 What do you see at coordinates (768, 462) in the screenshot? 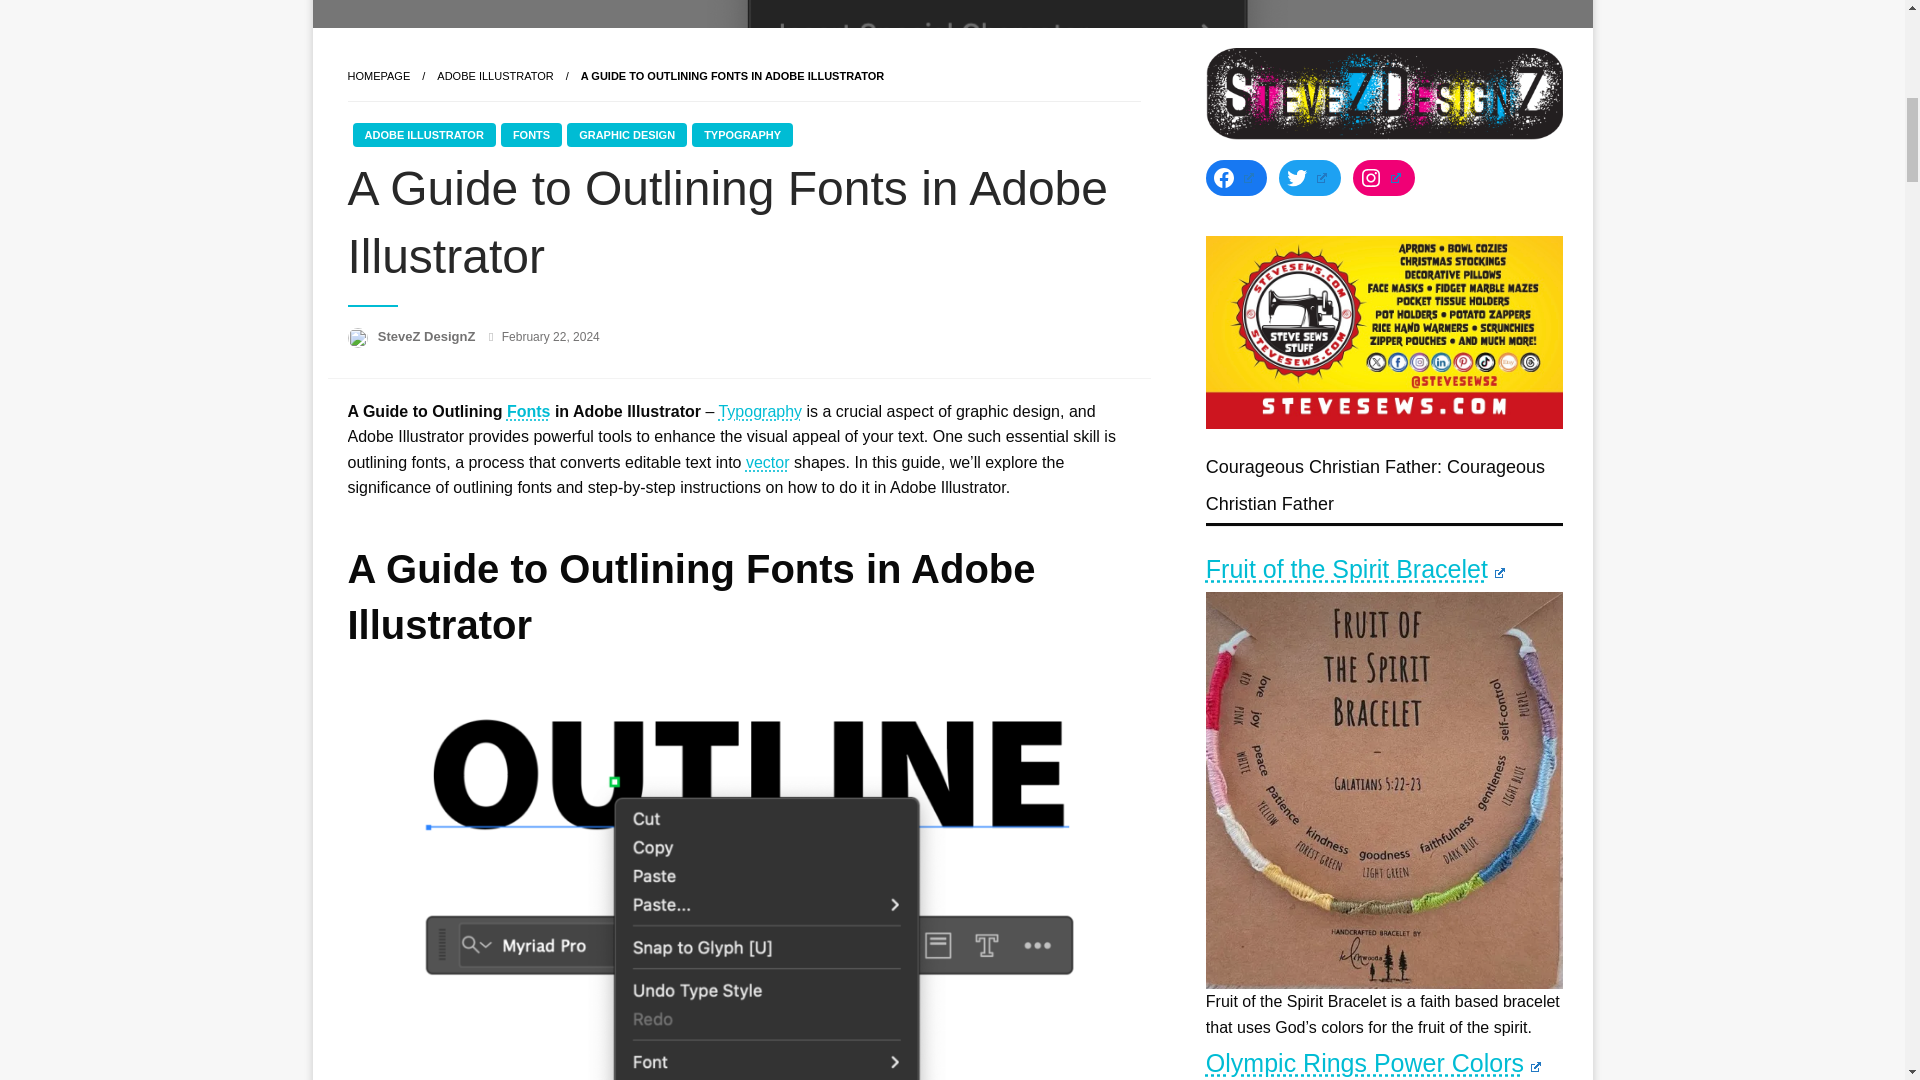
I see `vector` at bounding box center [768, 462].